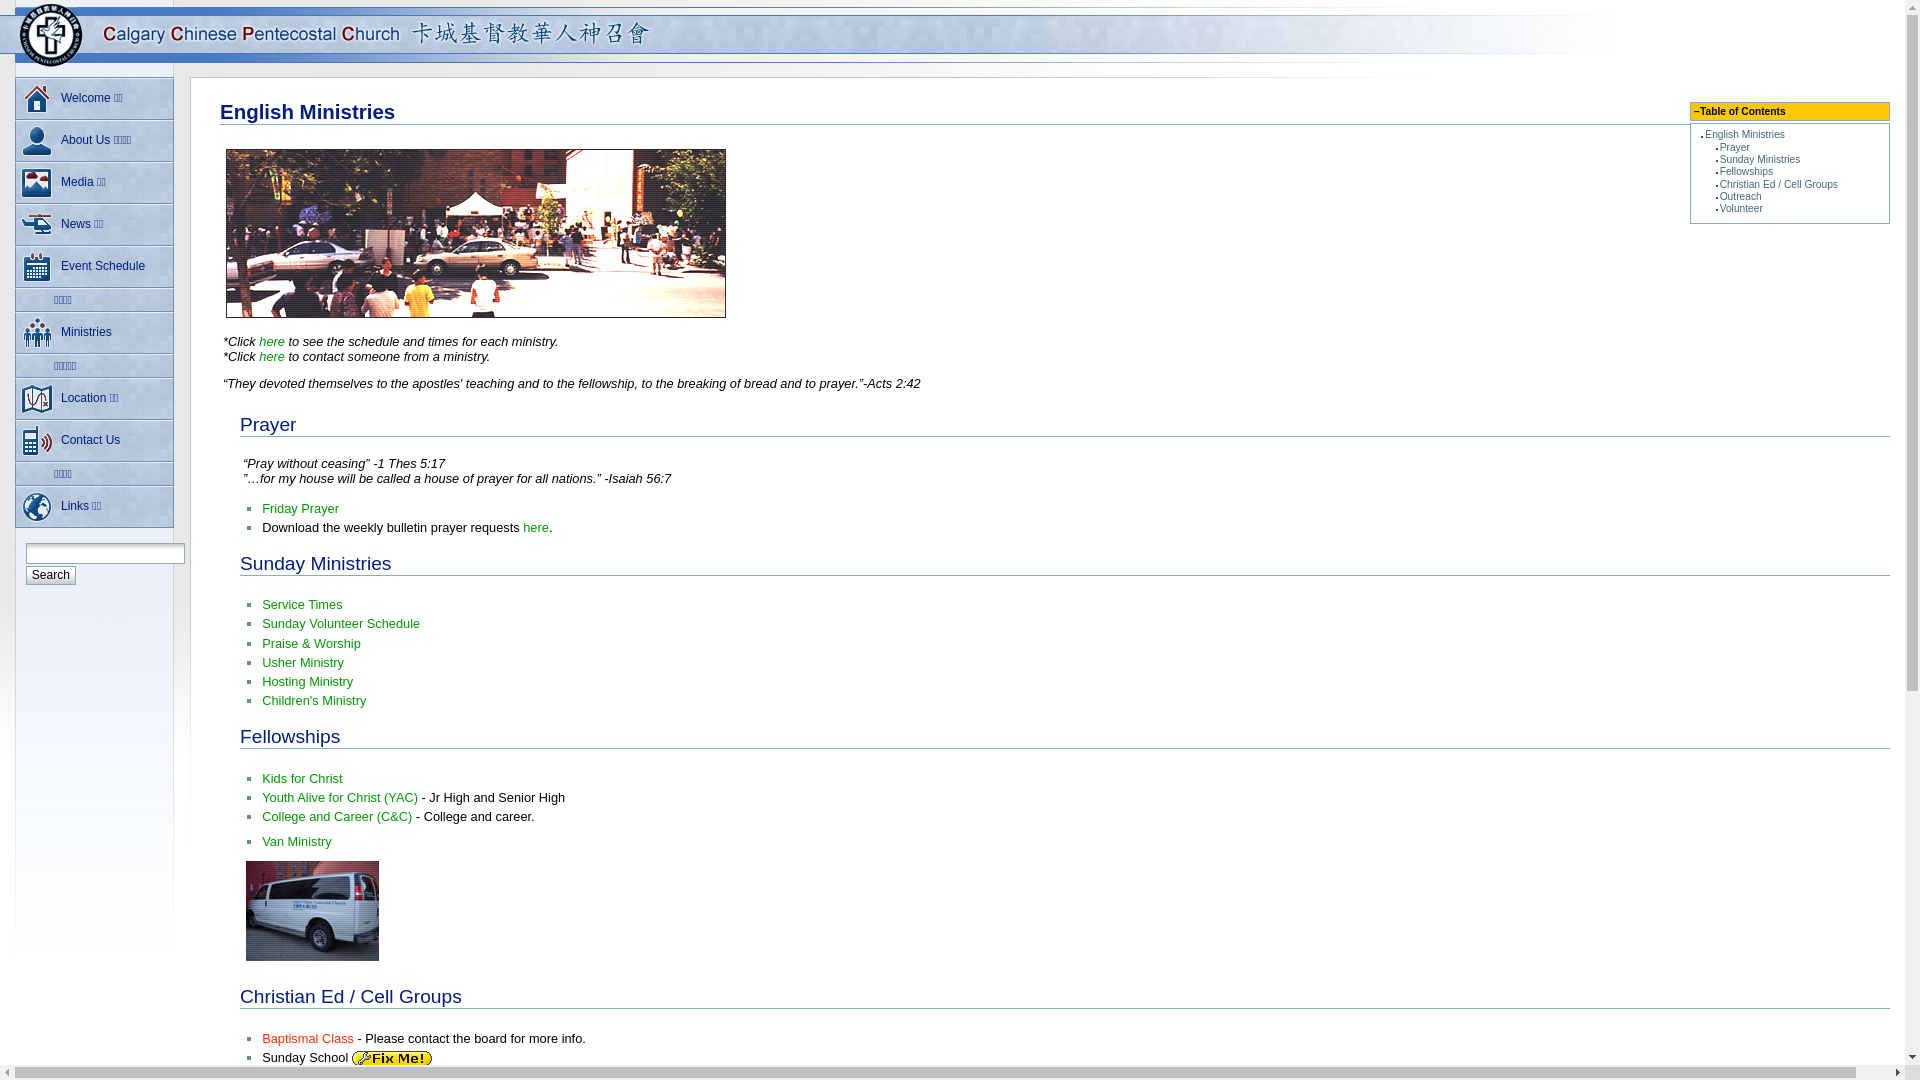 This screenshot has height=1080, width=1920. Describe the element at coordinates (316, 564) in the screenshot. I see `Sunday Ministries` at that location.